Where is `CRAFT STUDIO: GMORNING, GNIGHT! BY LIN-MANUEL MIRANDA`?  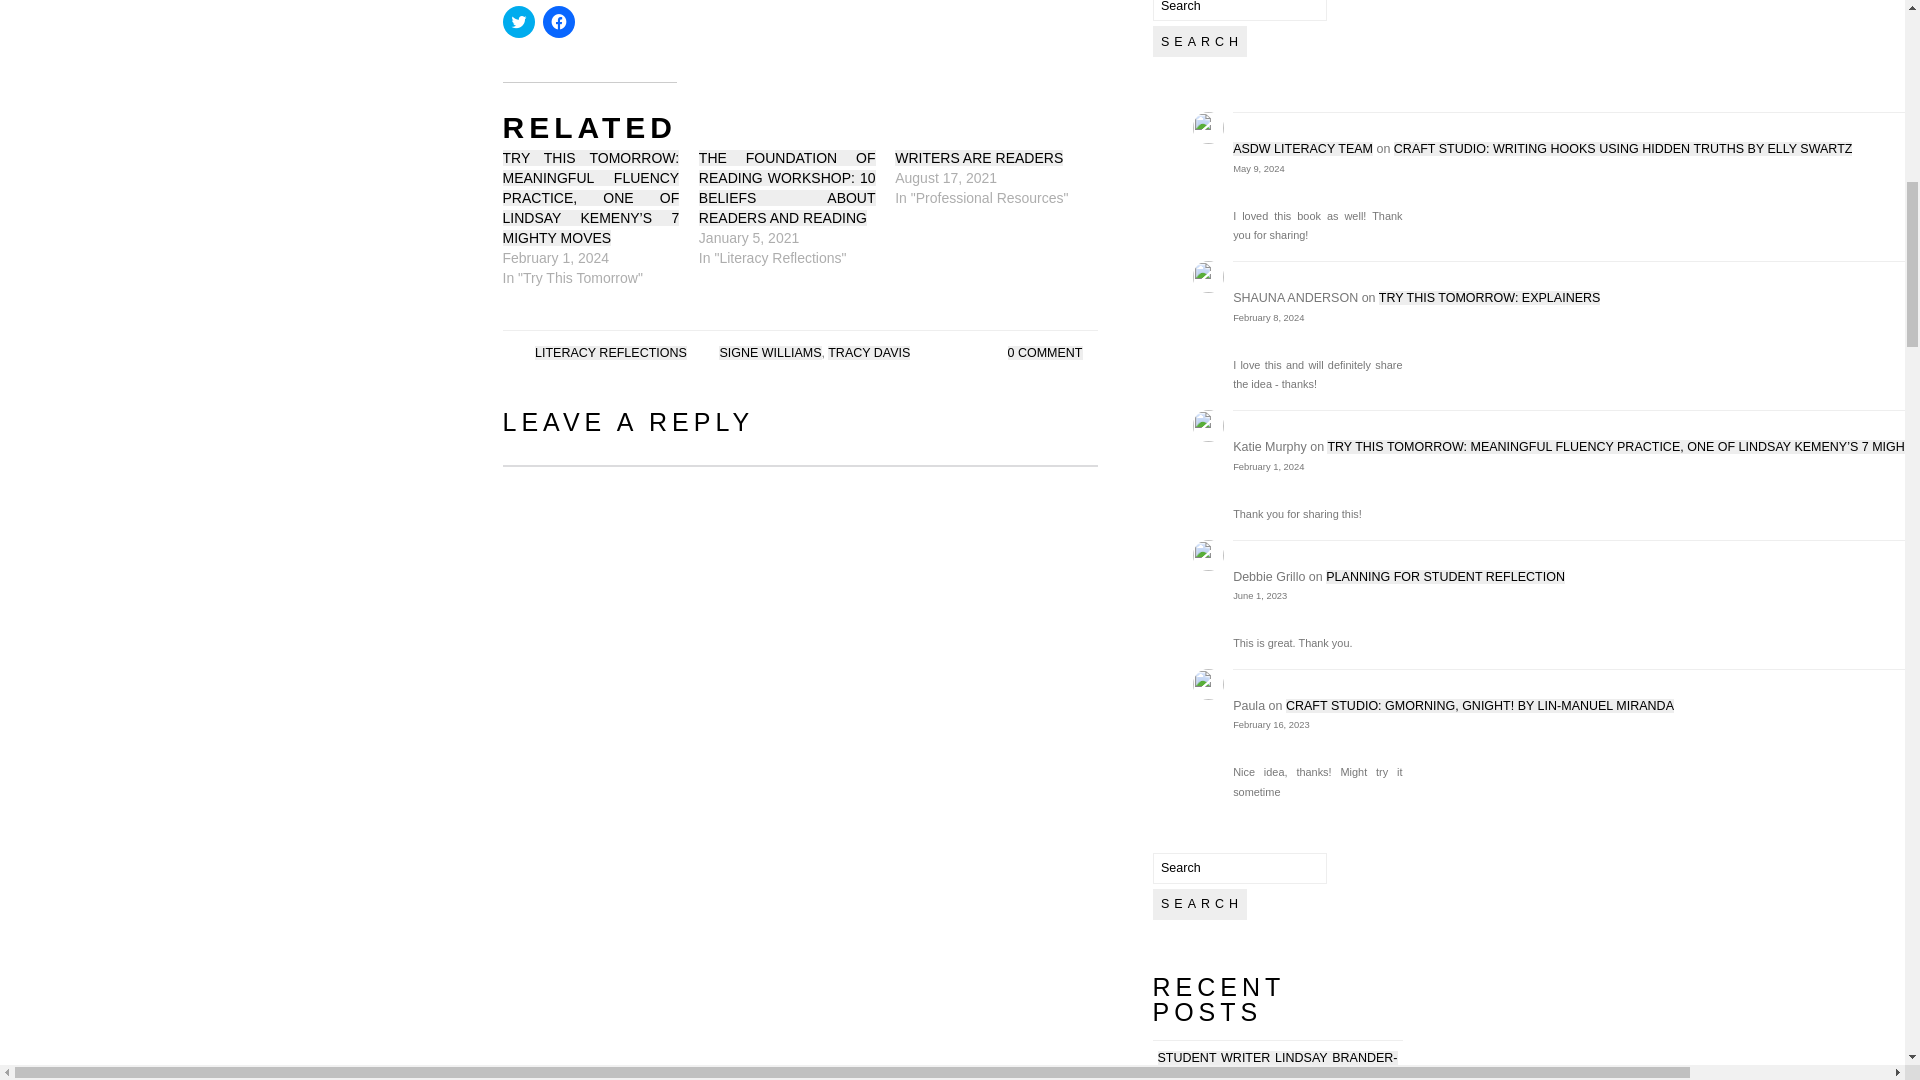
CRAFT STUDIO: GMORNING, GNIGHT! BY LIN-MANUEL MIRANDA is located at coordinates (1480, 705).